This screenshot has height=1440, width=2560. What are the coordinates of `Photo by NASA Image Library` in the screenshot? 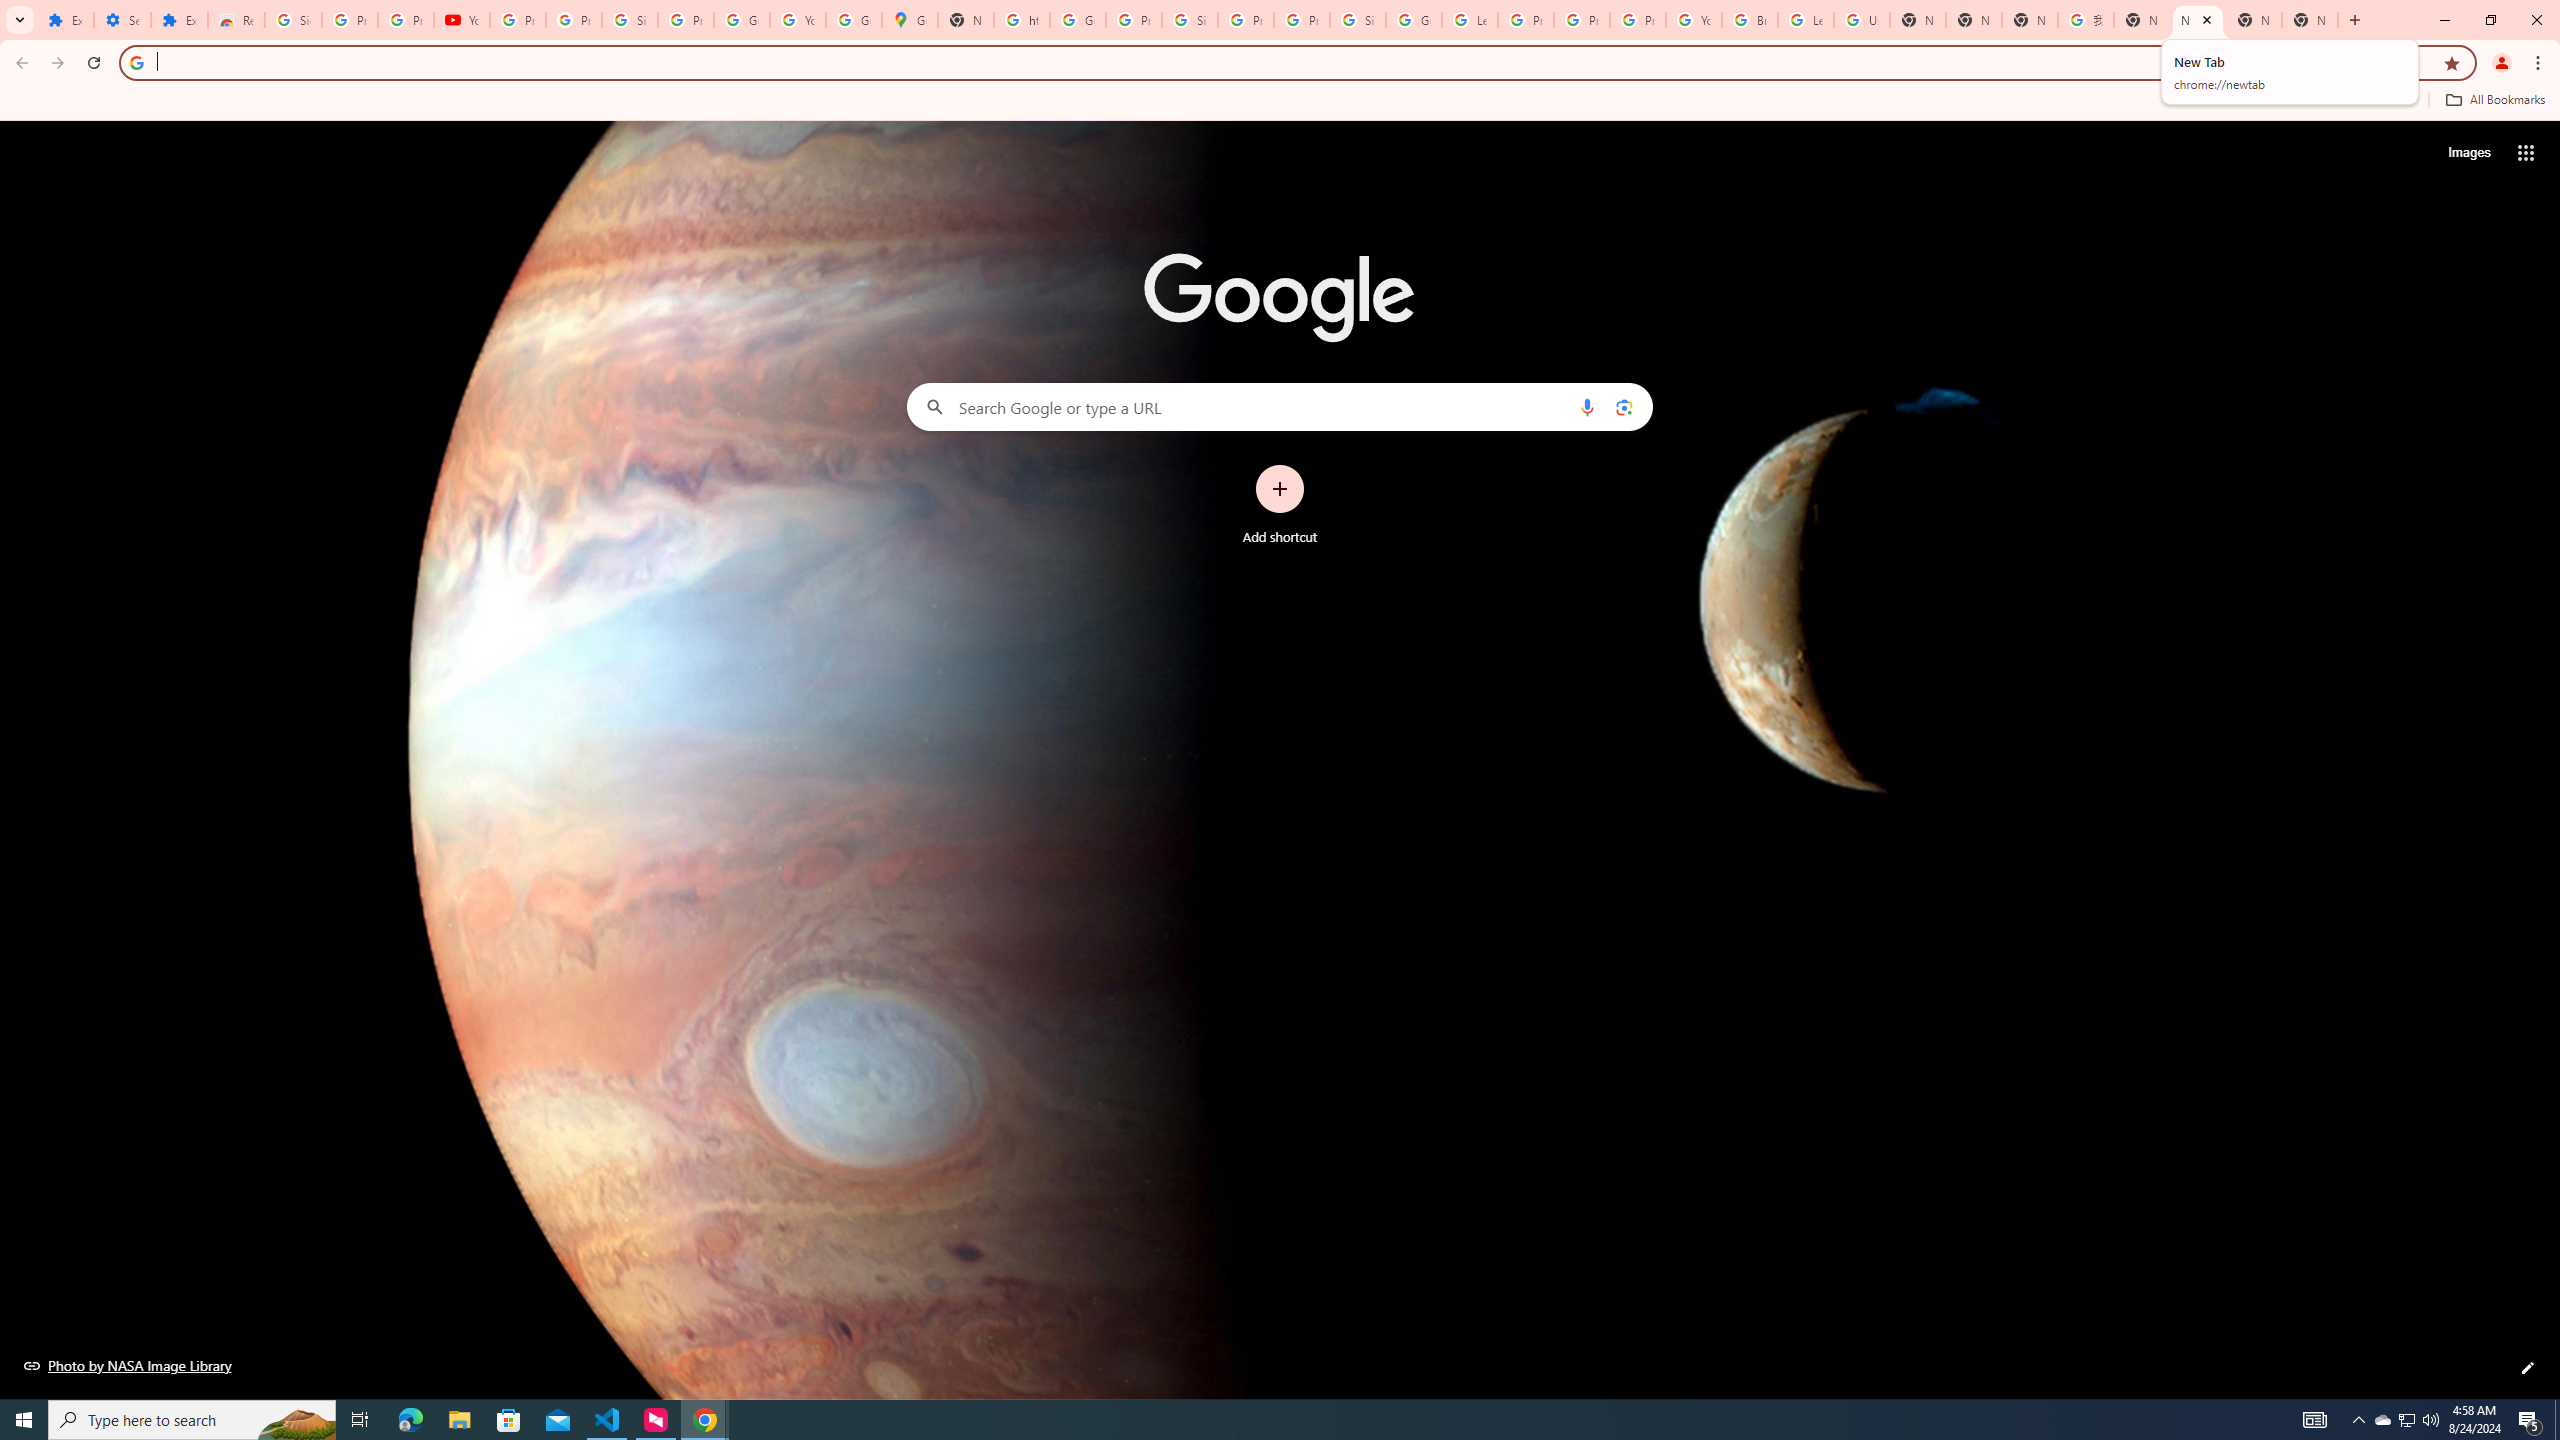 It's located at (128, 1365).